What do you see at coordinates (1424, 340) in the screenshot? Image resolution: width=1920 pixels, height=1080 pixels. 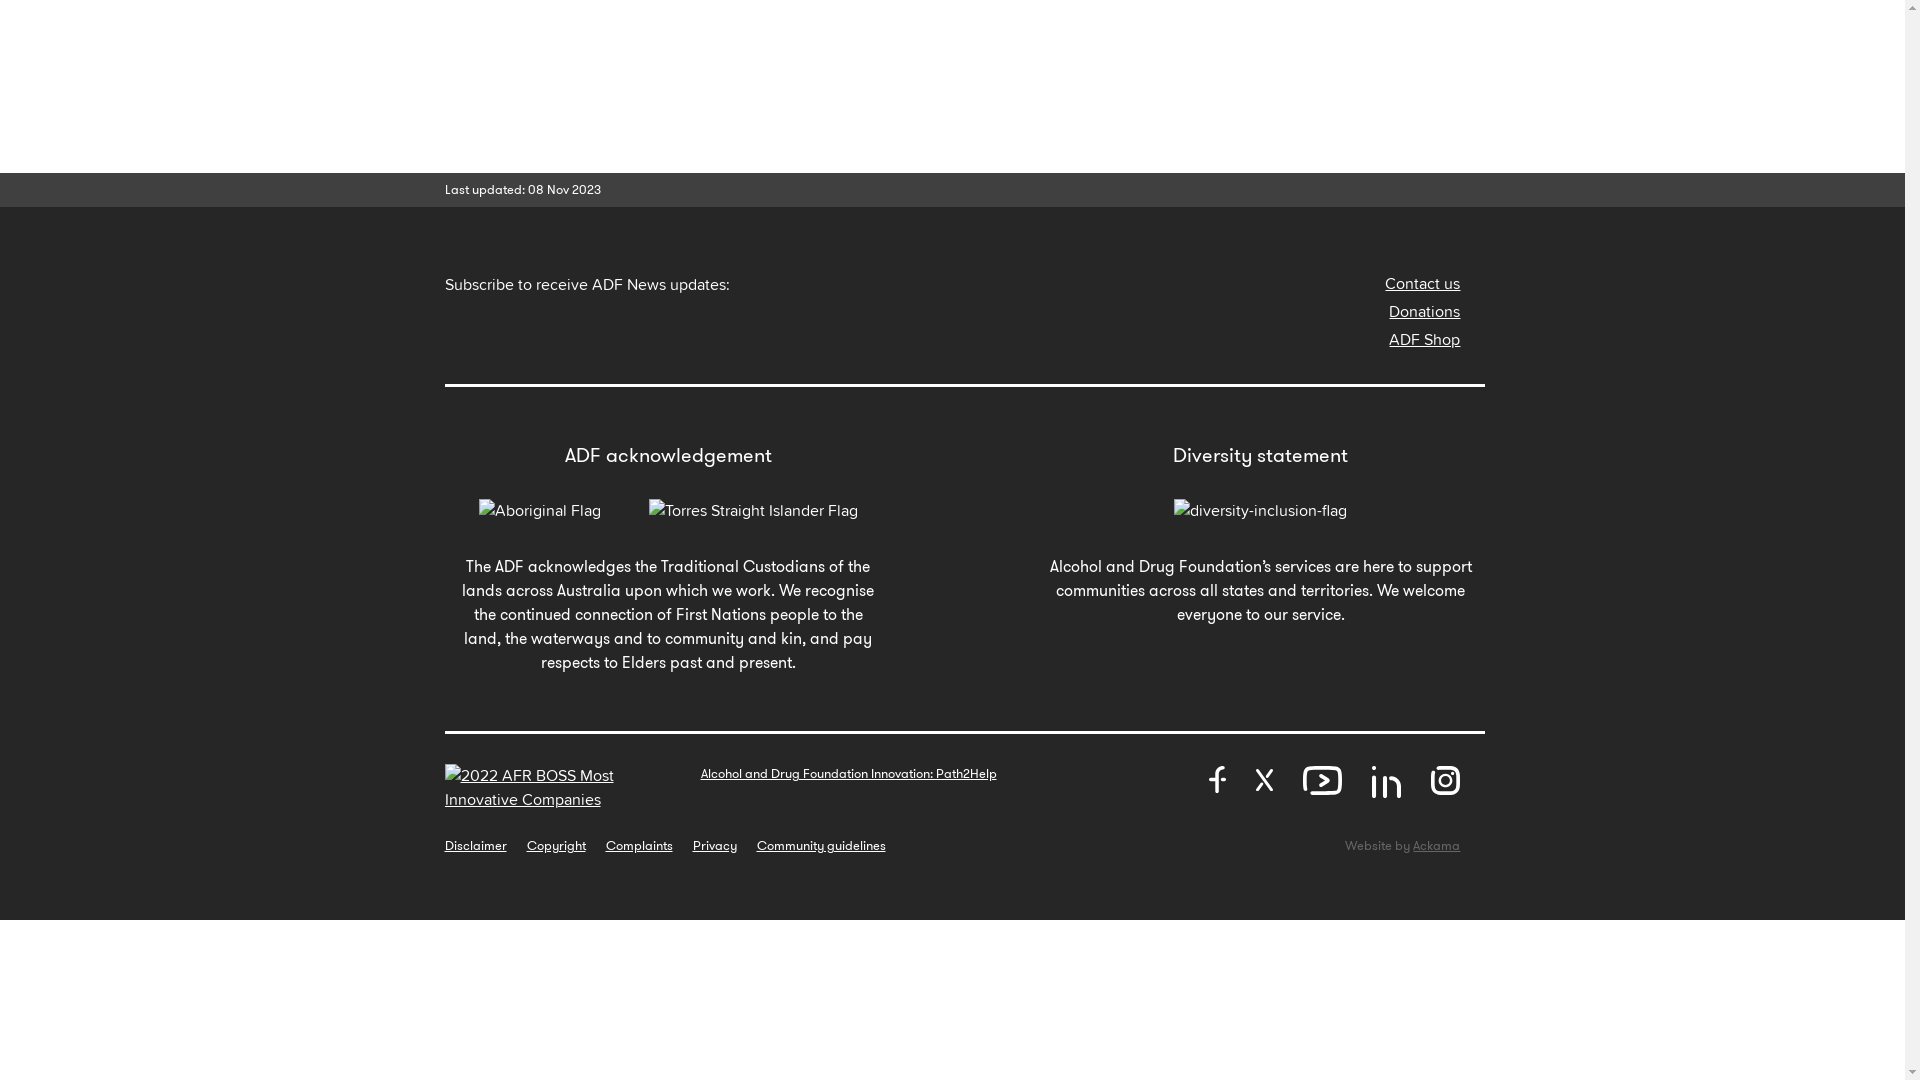 I see `ADF Shop` at bounding box center [1424, 340].